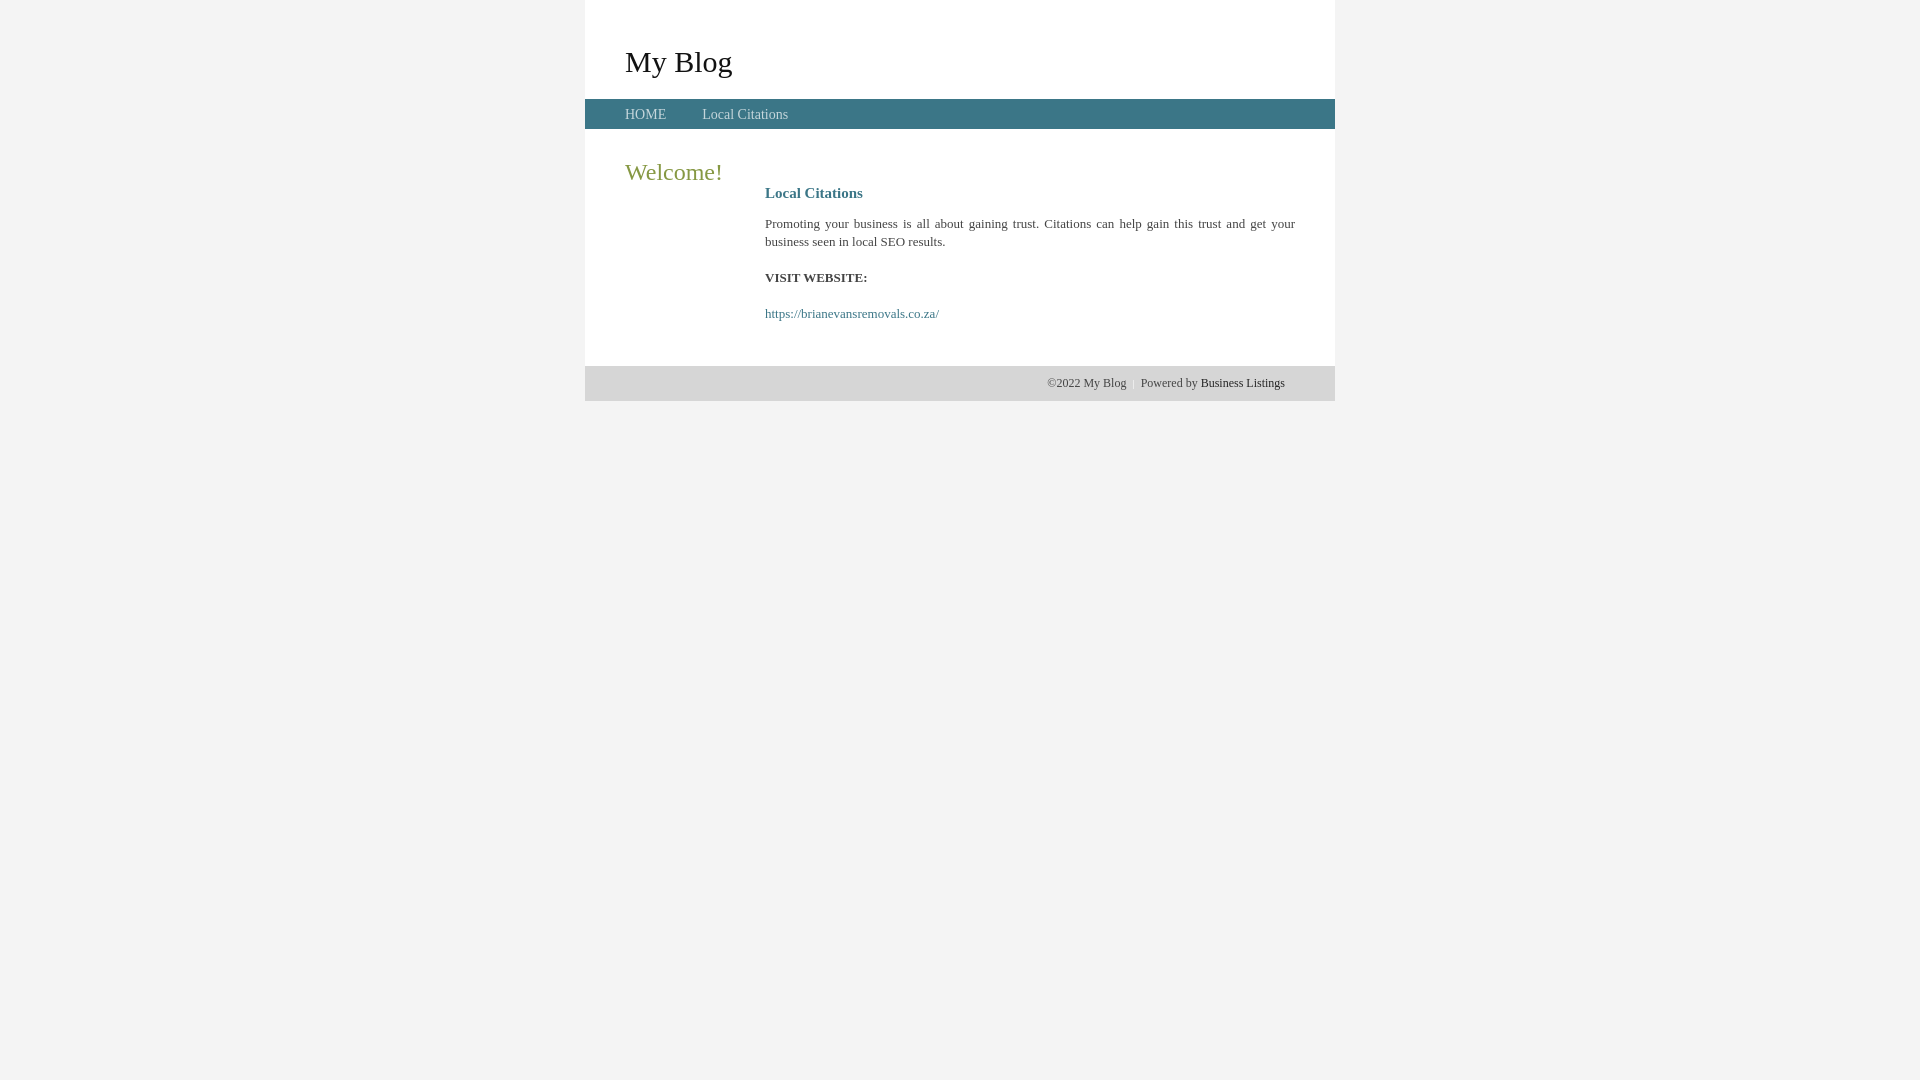 The width and height of the screenshot is (1920, 1080). Describe the element at coordinates (852, 314) in the screenshot. I see `https://brianevansremovals.co.za/` at that location.